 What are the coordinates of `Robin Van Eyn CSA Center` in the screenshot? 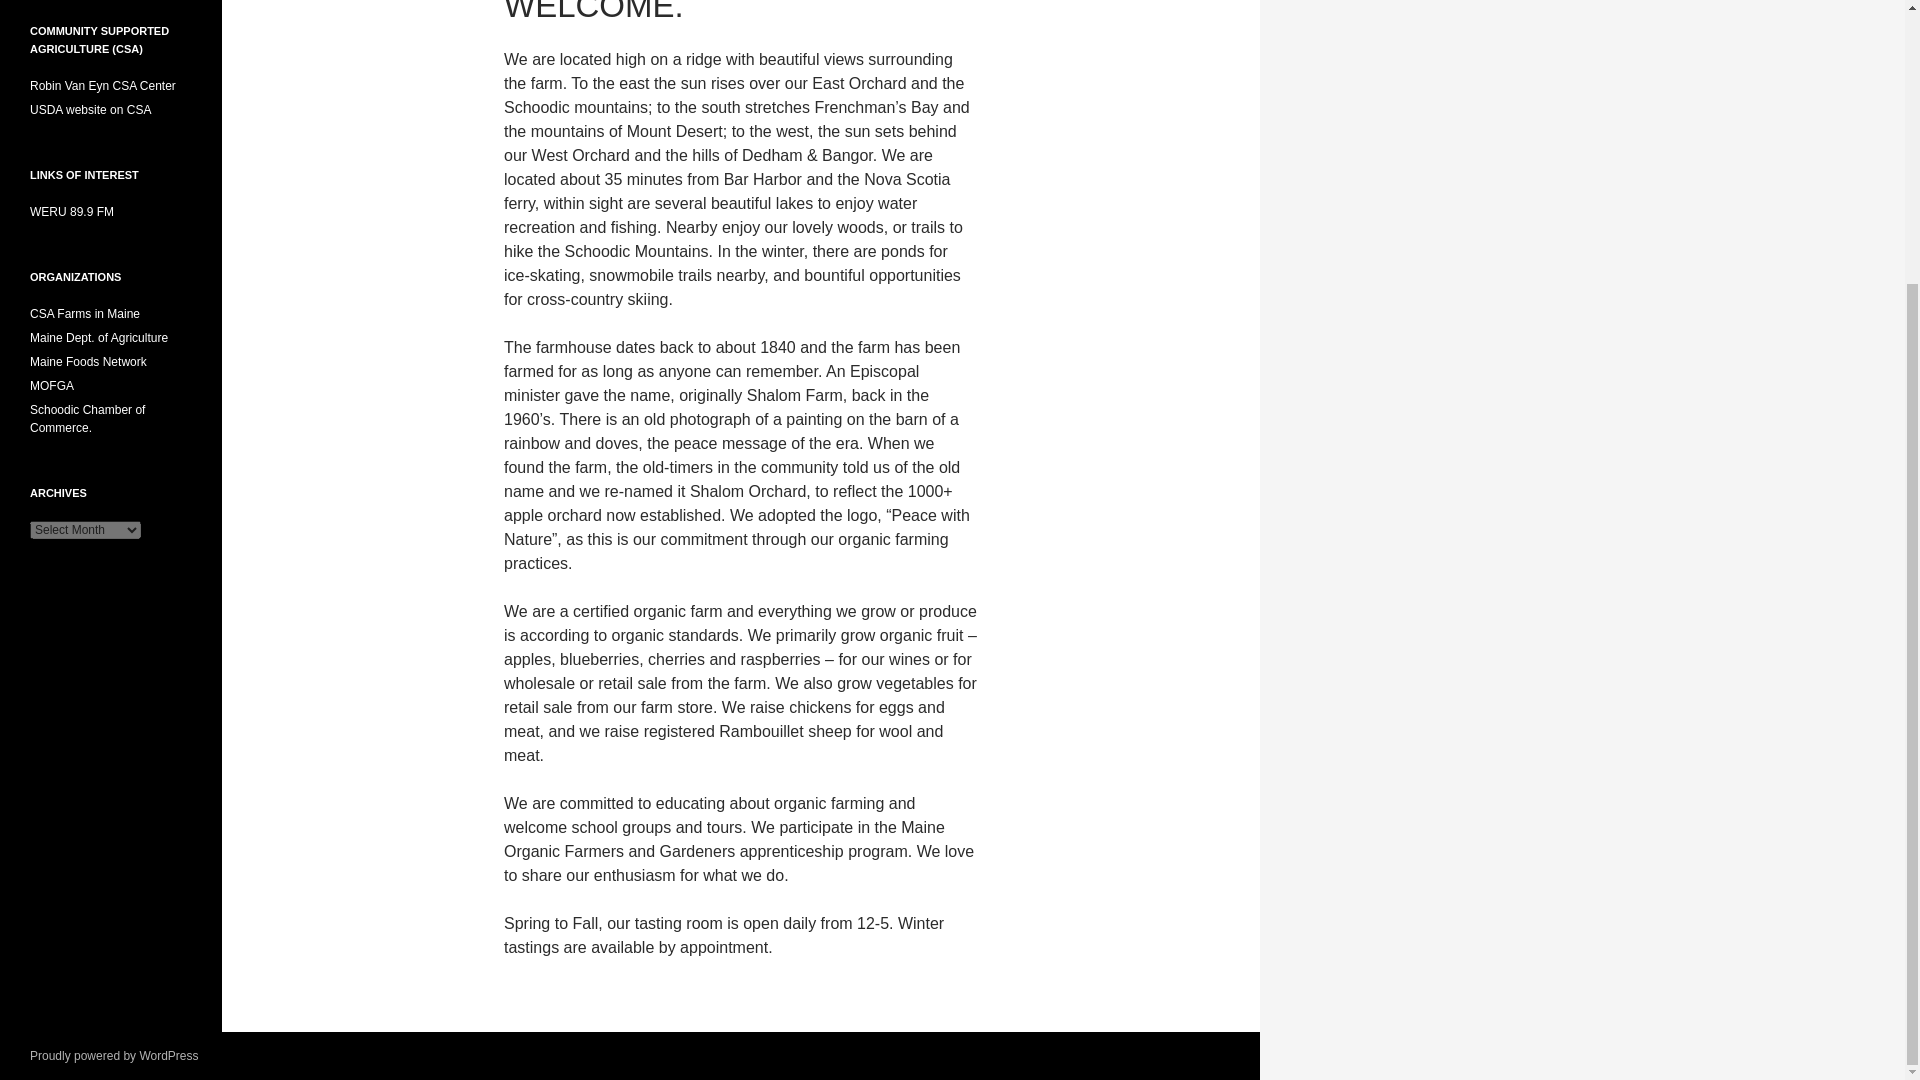 It's located at (103, 85).